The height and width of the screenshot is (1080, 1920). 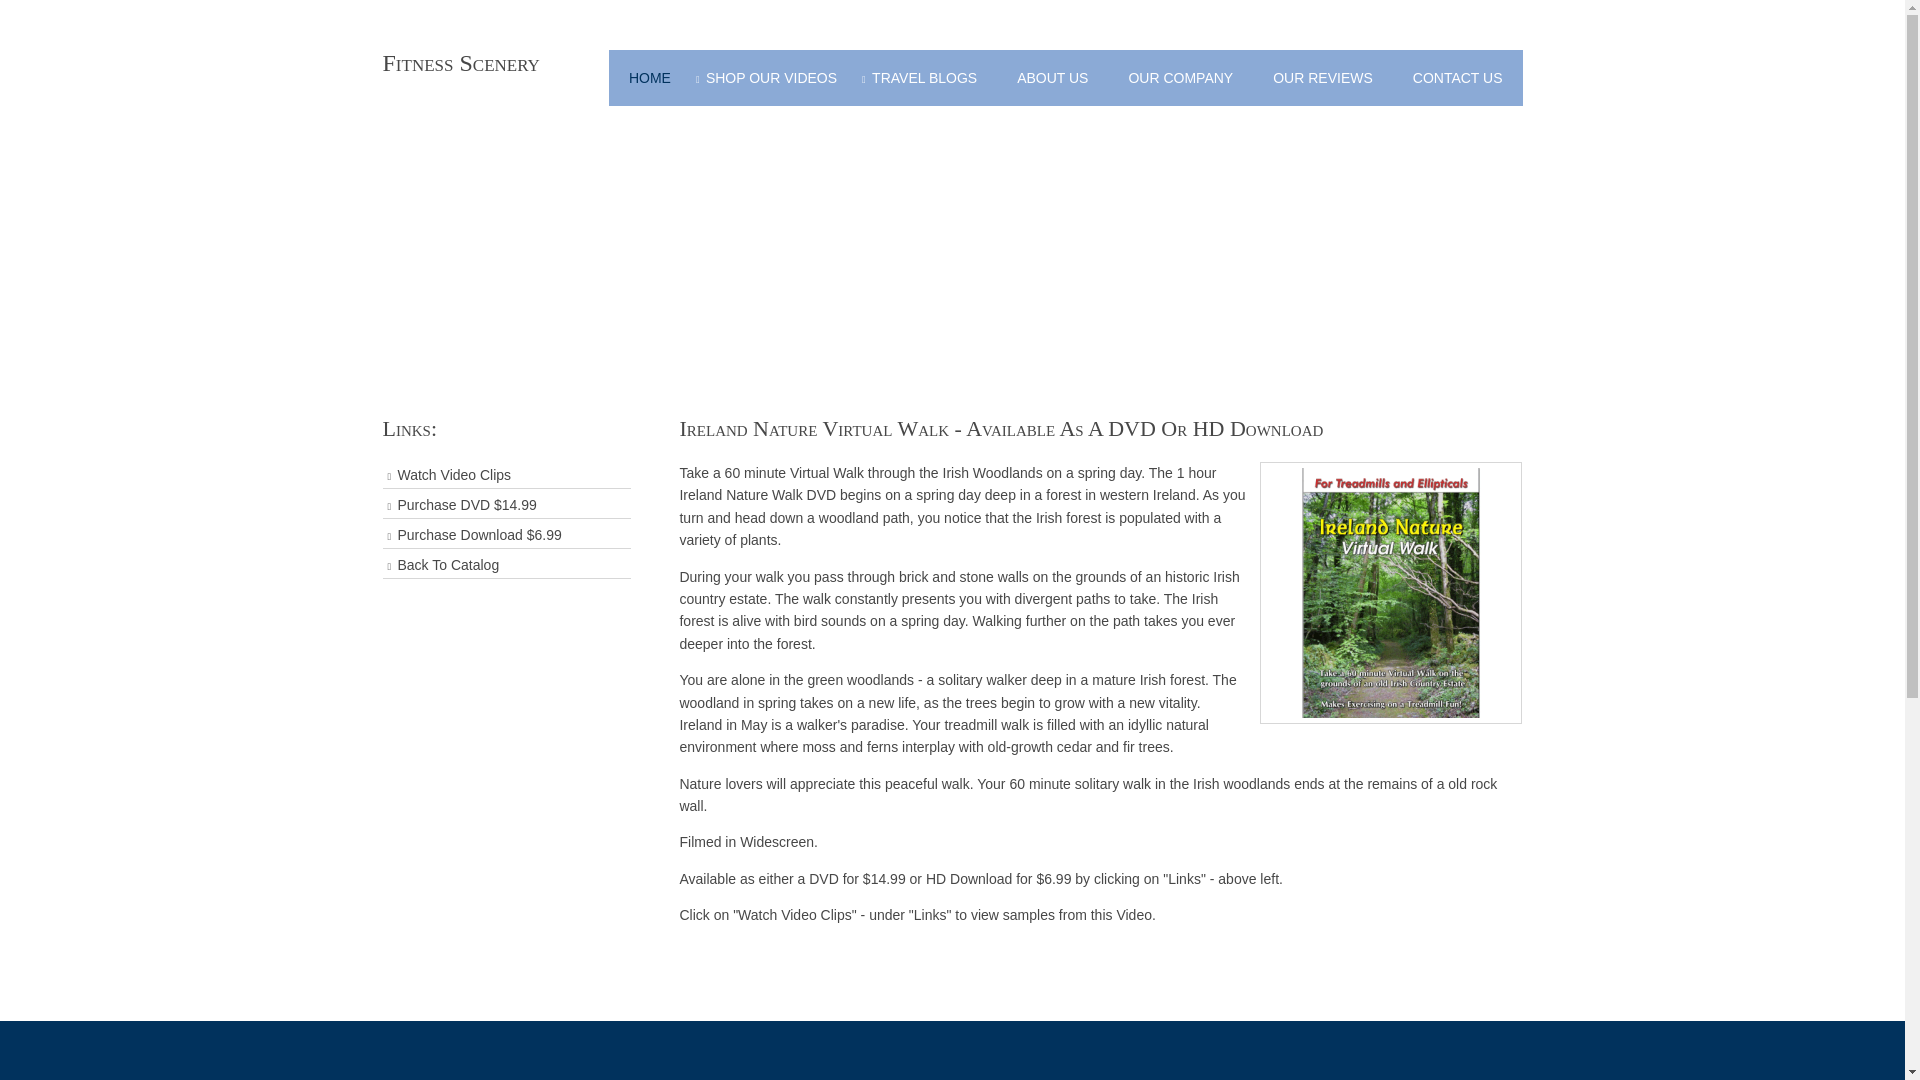 What do you see at coordinates (1323, 77) in the screenshot?
I see `OUR REVIEWS` at bounding box center [1323, 77].